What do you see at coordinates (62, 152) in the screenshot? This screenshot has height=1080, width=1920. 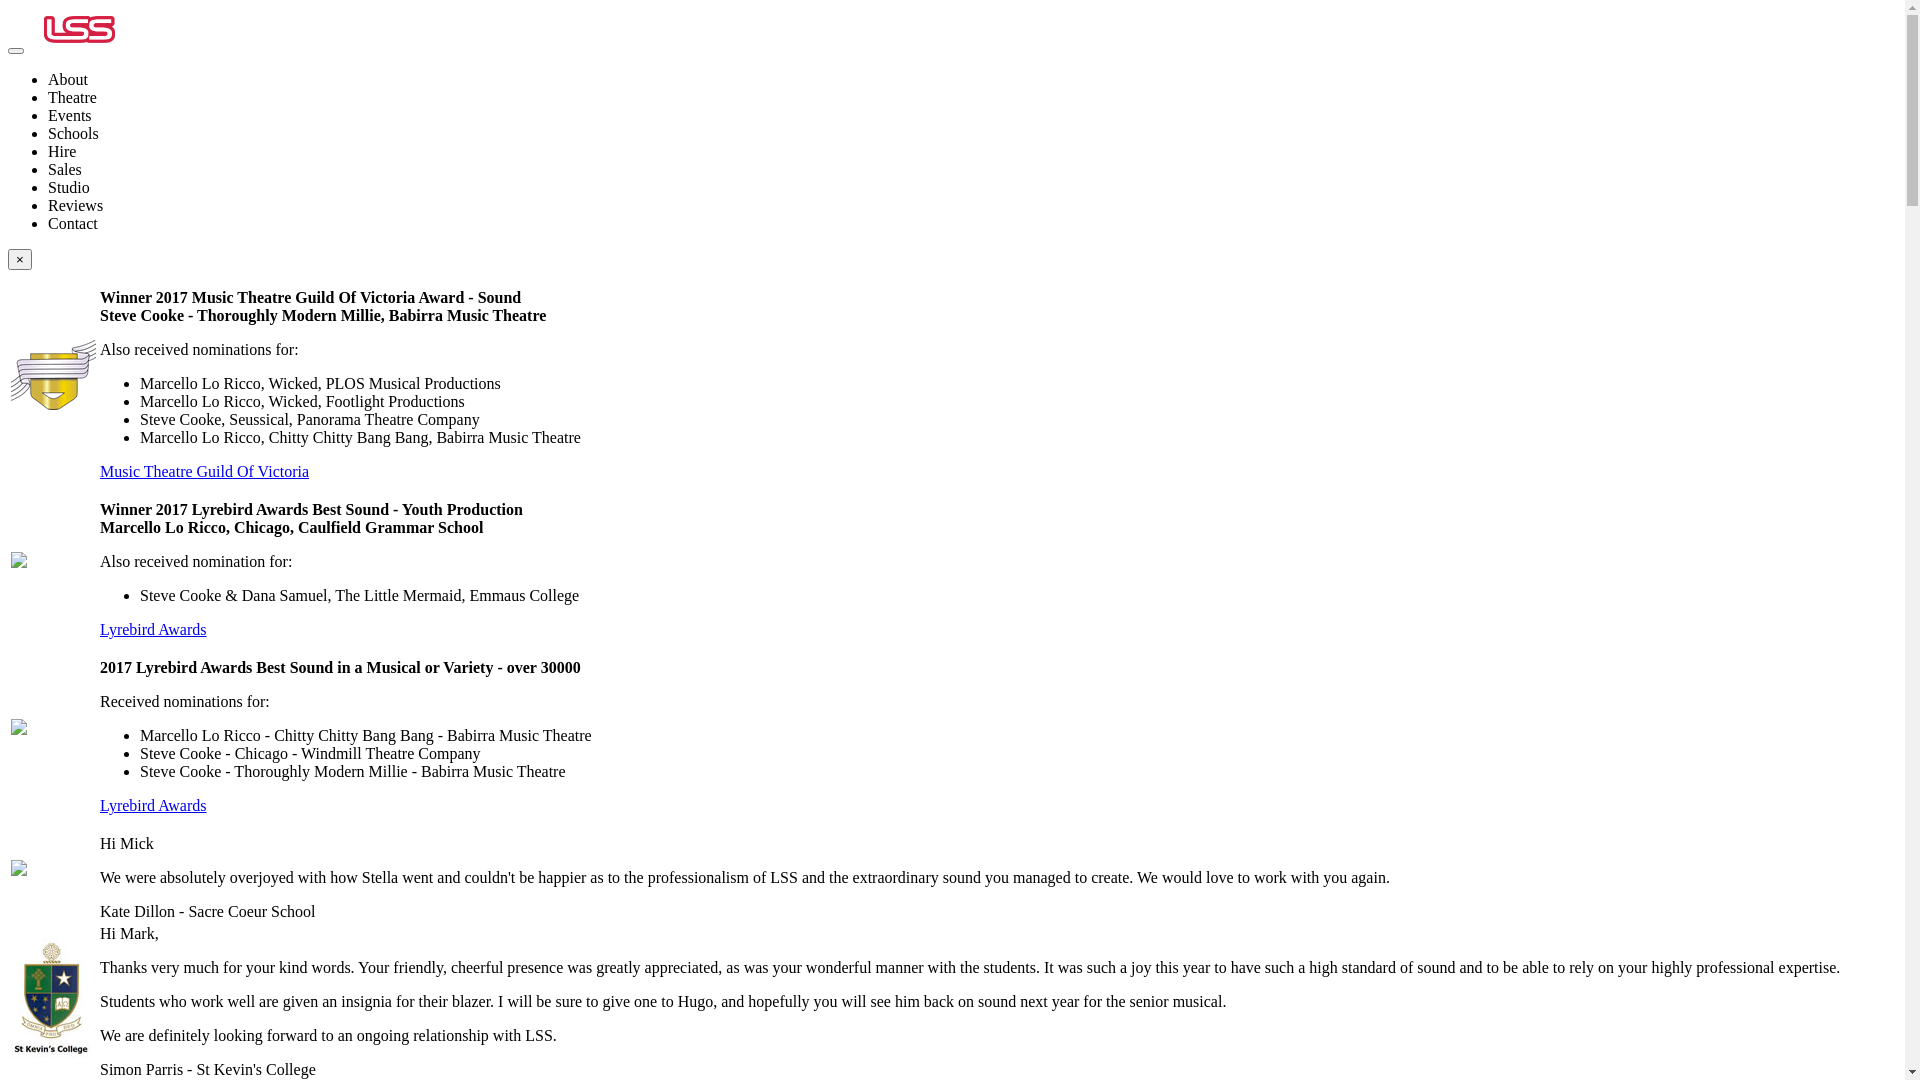 I see `Hire` at bounding box center [62, 152].